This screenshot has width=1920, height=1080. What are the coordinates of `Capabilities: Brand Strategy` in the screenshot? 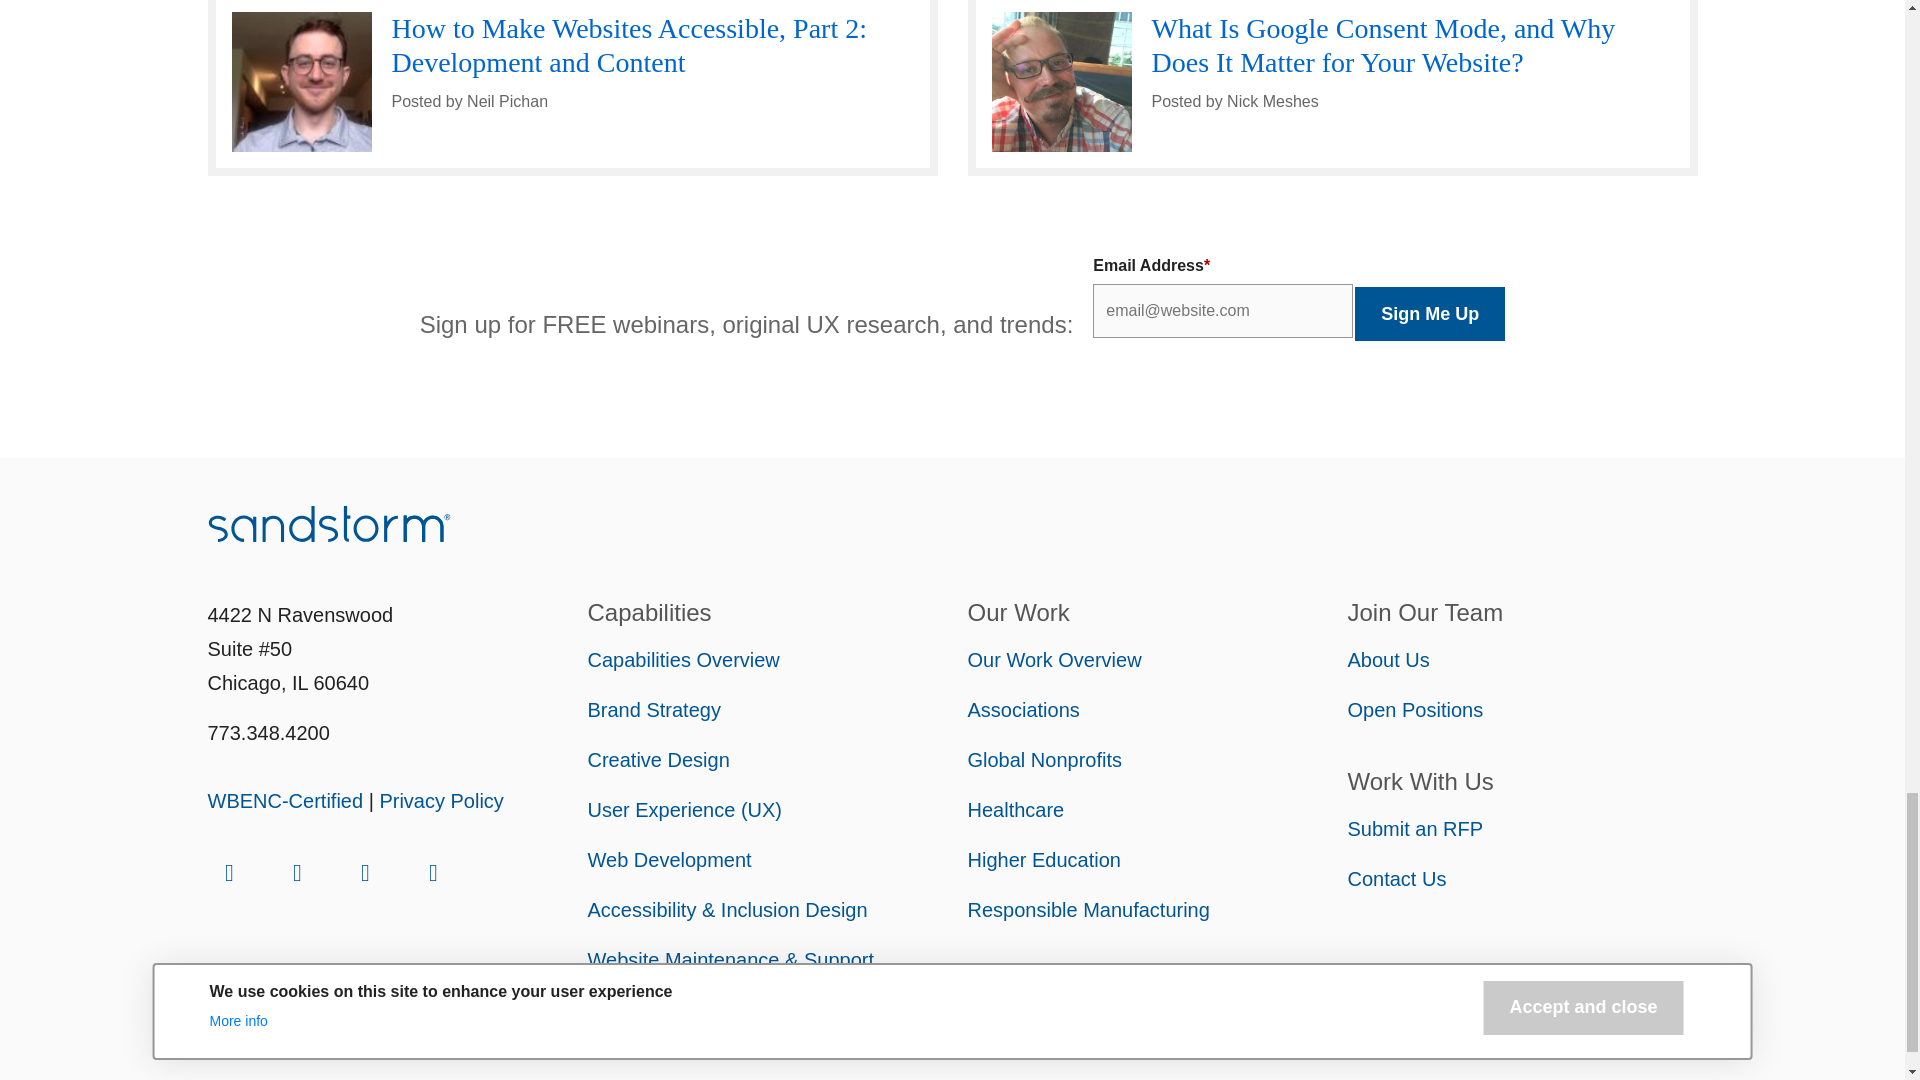 It's located at (654, 710).